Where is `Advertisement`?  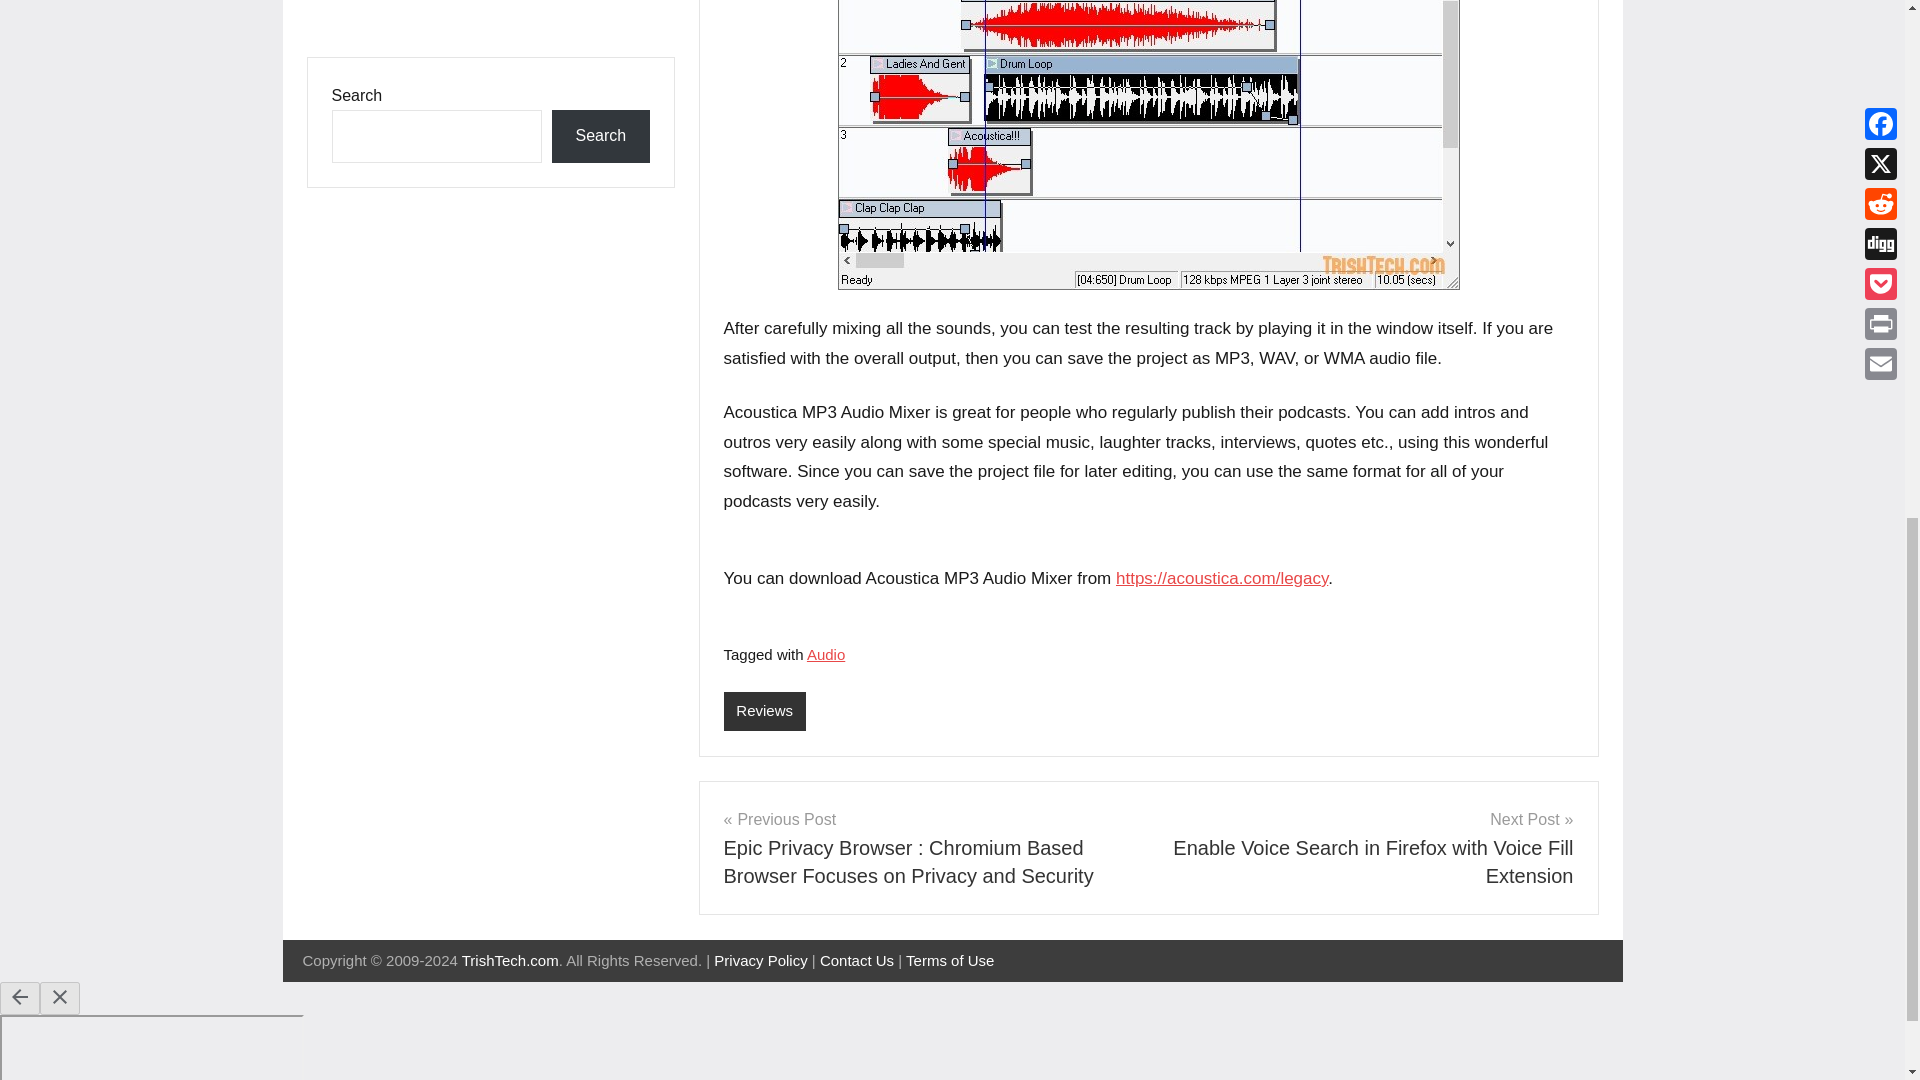
Advertisement is located at coordinates (489, 16).